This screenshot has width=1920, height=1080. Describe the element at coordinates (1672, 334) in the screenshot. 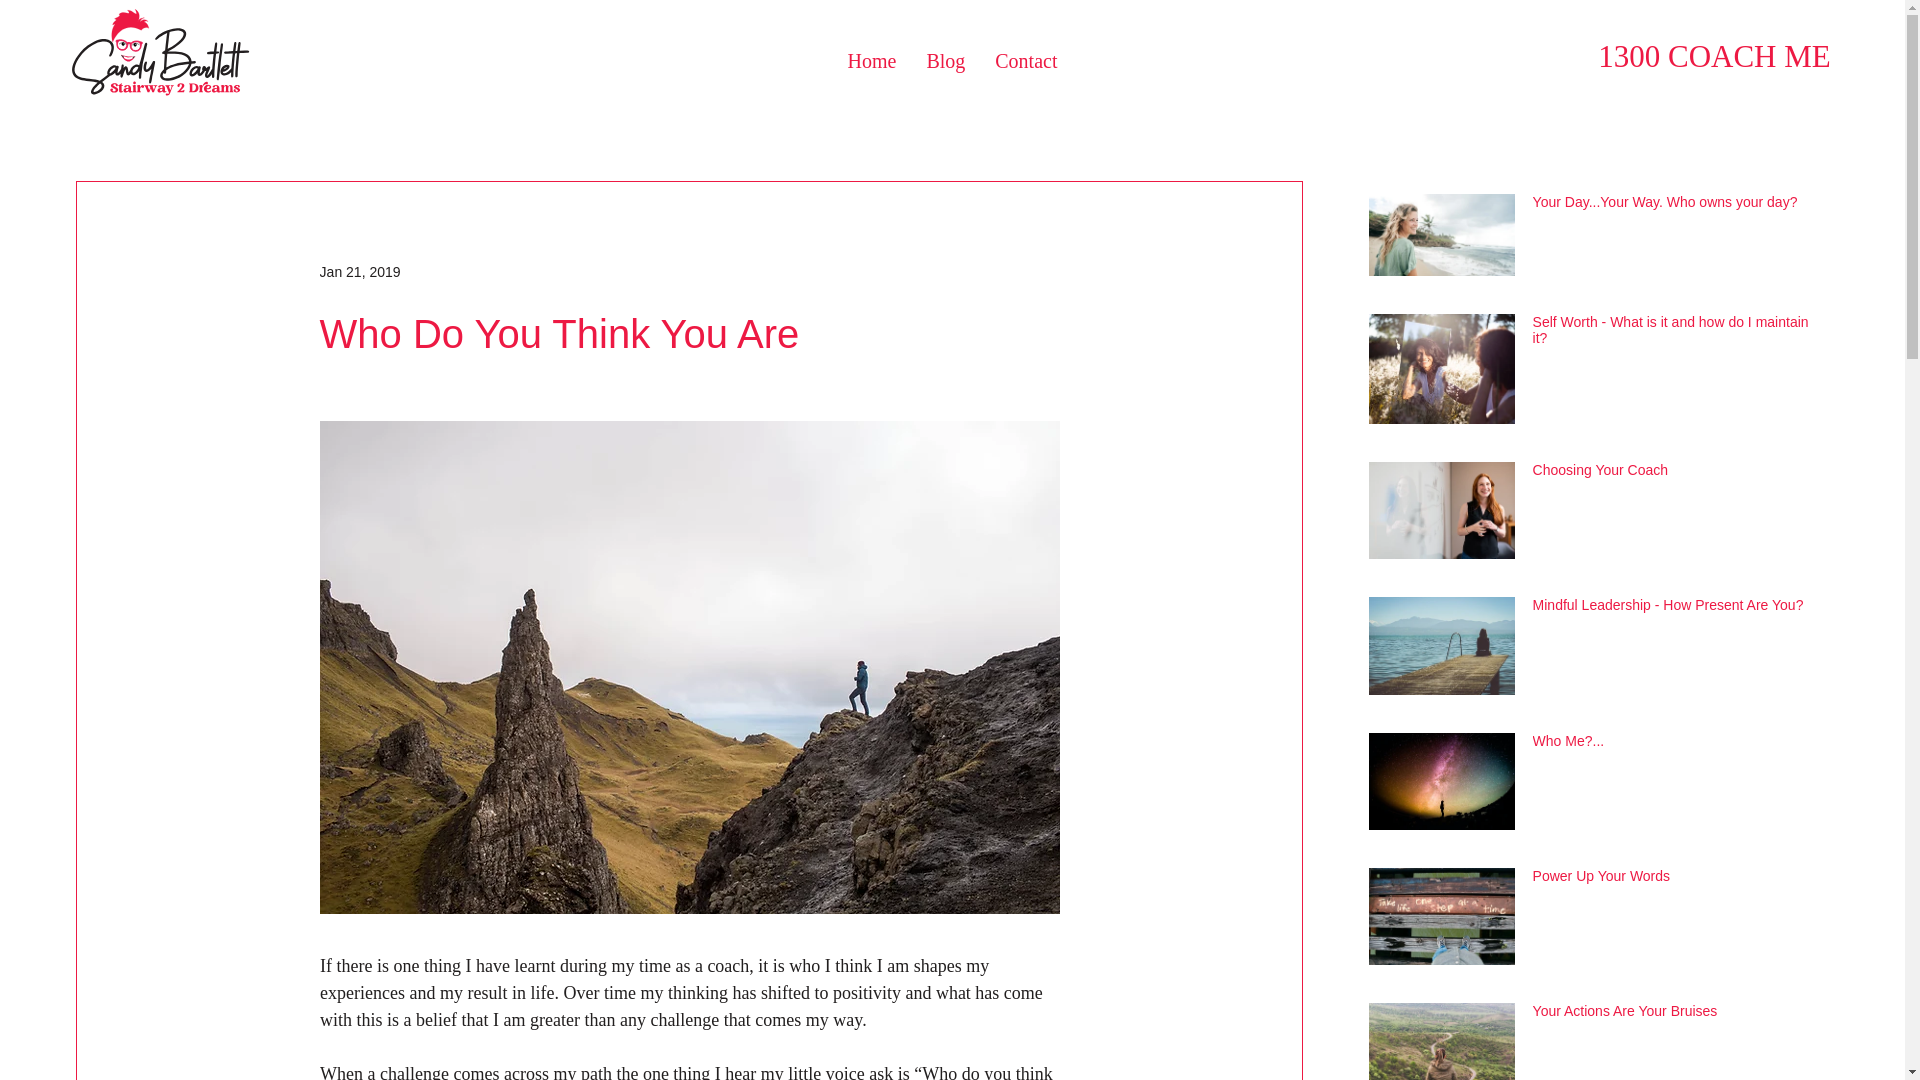

I see `Self Worth - What is it and how do I maintain it?` at that location.